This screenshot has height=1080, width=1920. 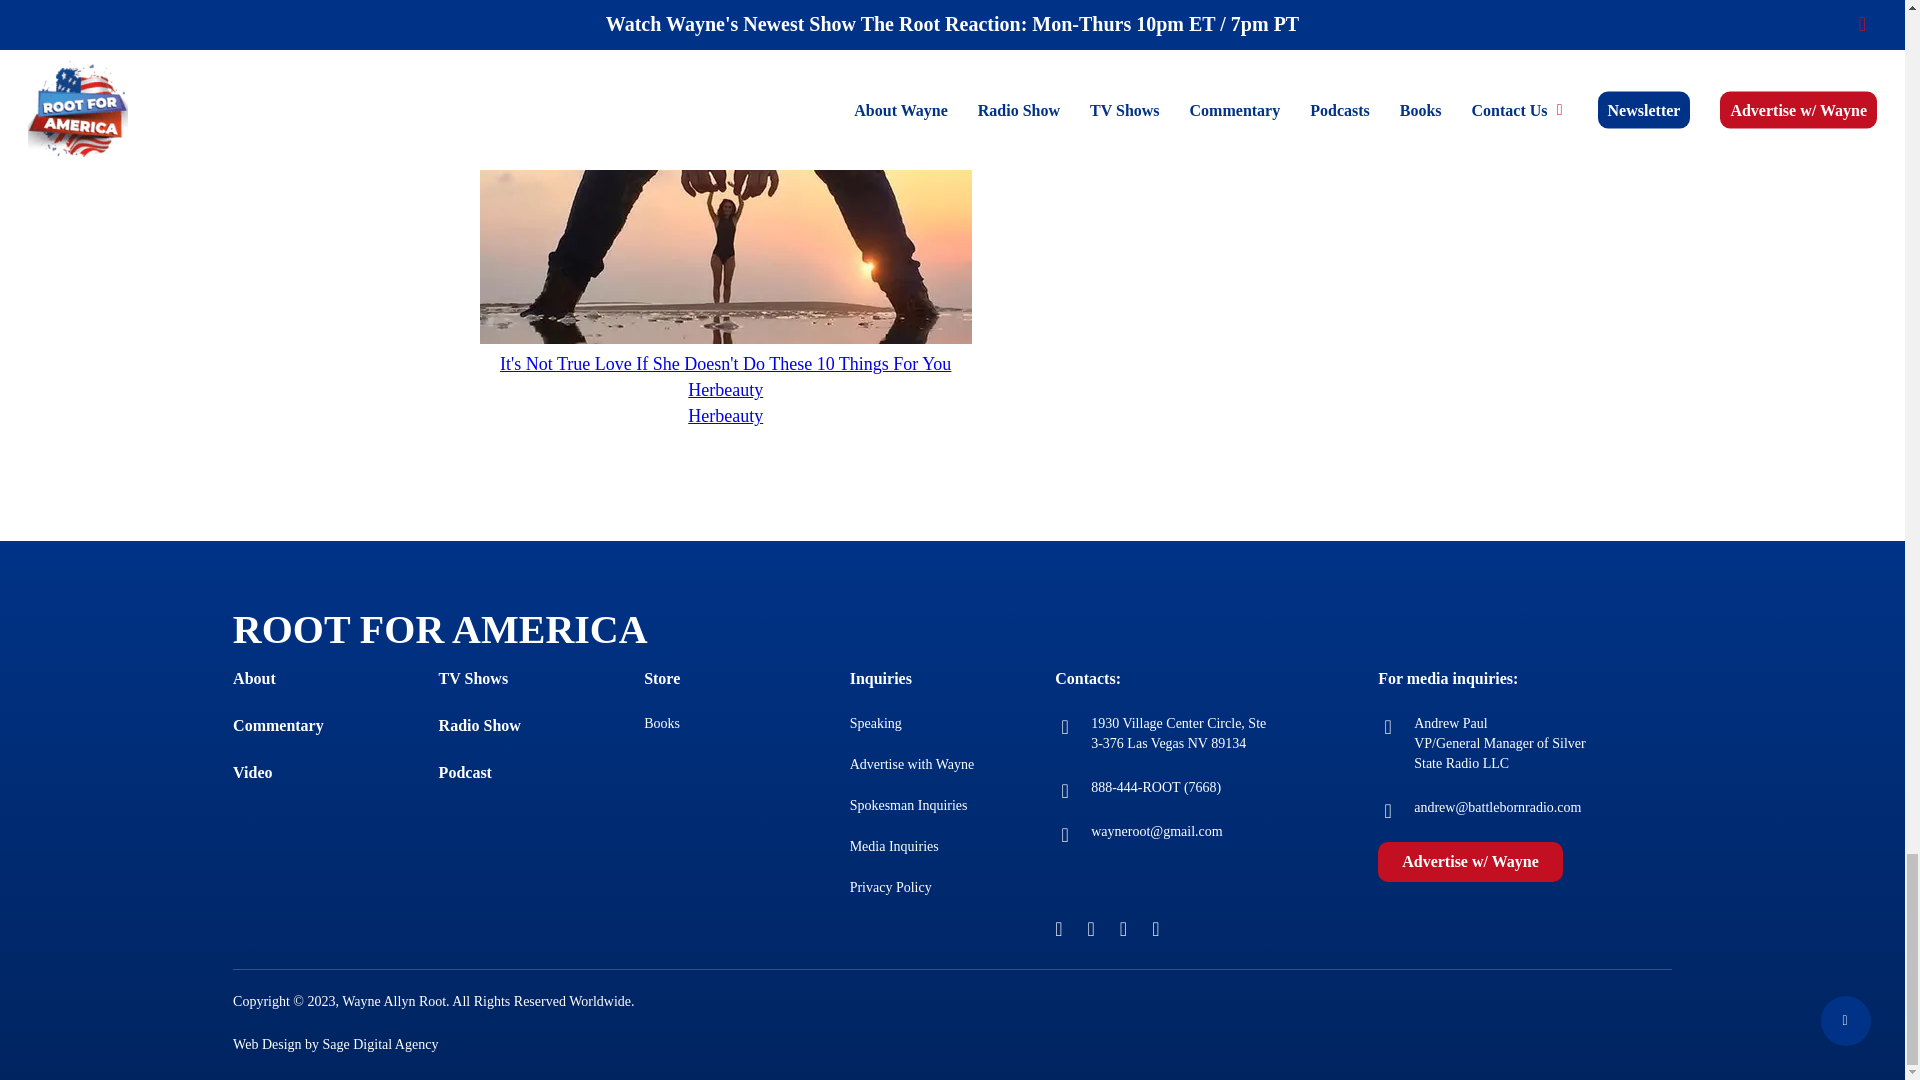 I want to click on Commentary, so click(x=278, y=726).